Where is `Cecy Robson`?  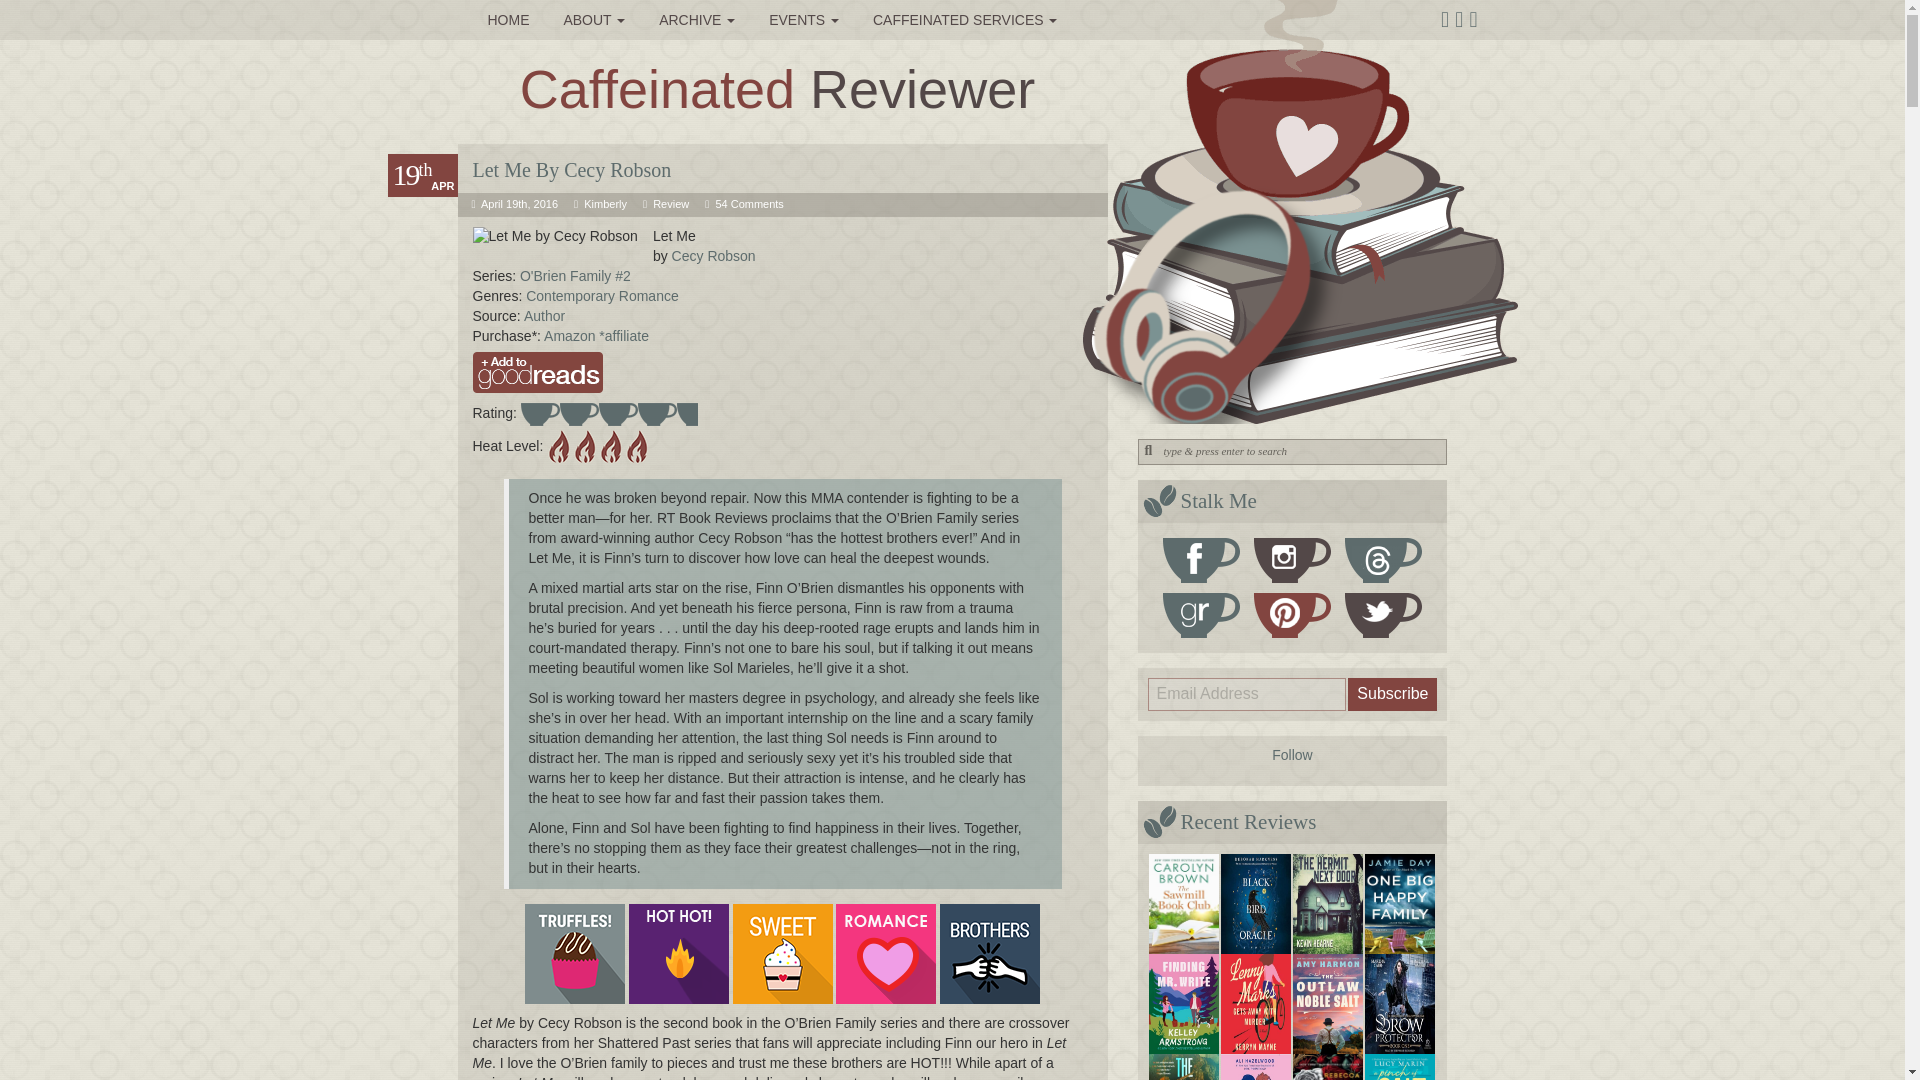 Cecy Robson is located at coordinates (714, 256).